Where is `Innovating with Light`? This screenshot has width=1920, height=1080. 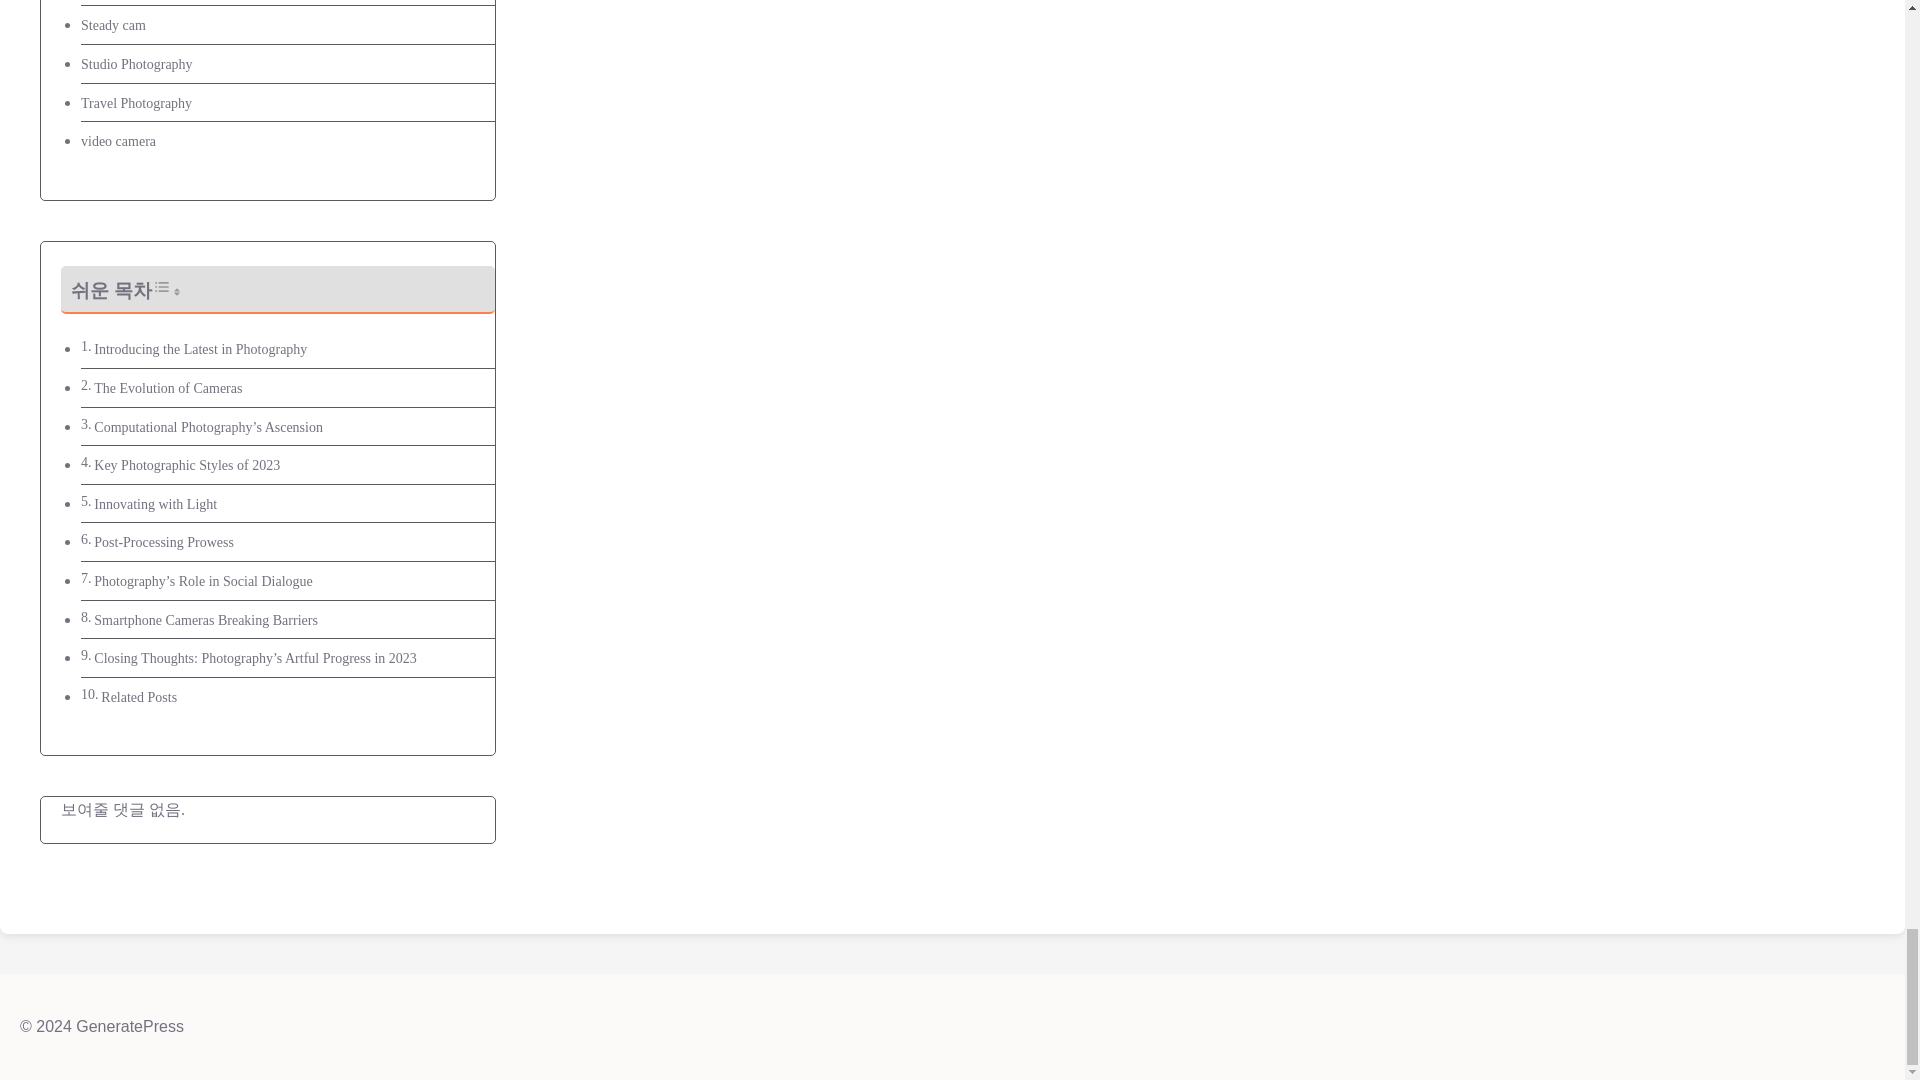
Innovating with Light is located at coordinates (155, 504).